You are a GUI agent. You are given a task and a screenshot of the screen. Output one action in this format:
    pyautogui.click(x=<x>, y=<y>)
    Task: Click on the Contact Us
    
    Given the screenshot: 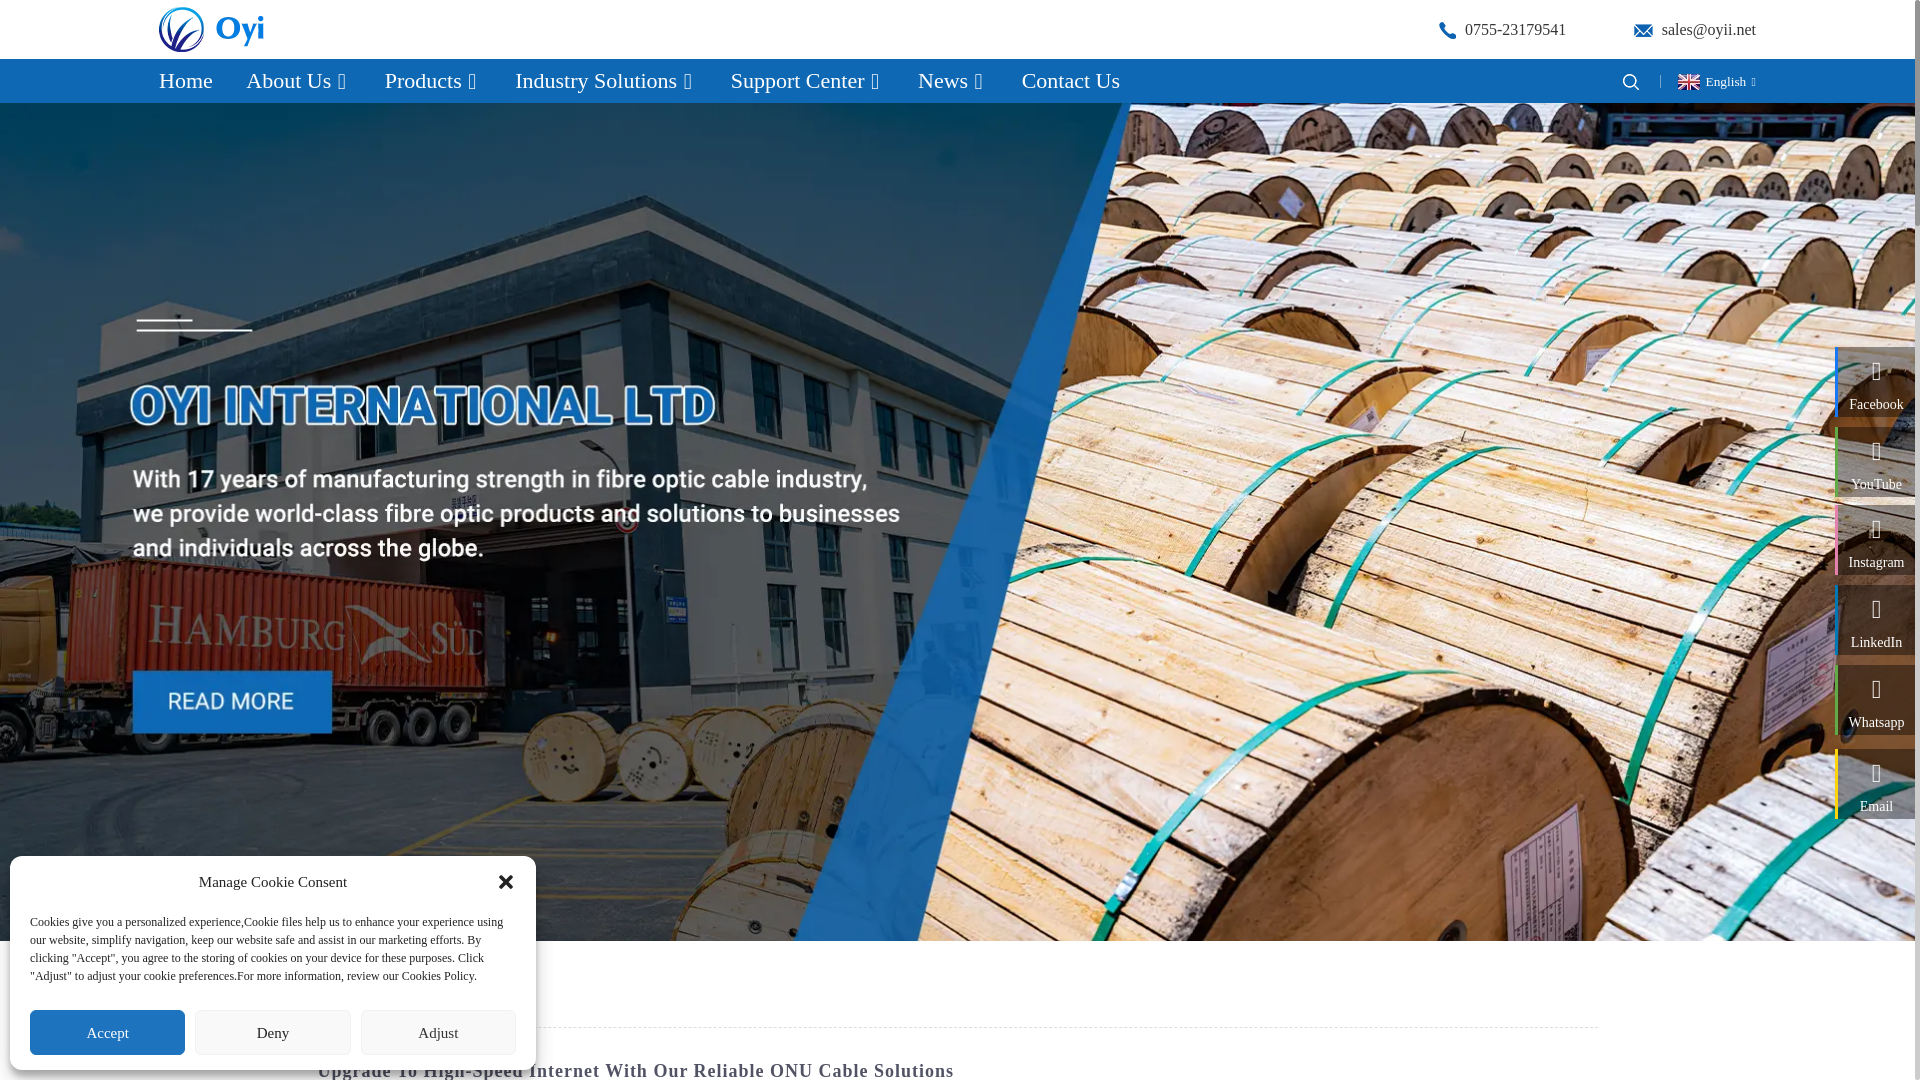 What is the action you would take?
    pyautogui.click(x=1070, y=80)
    